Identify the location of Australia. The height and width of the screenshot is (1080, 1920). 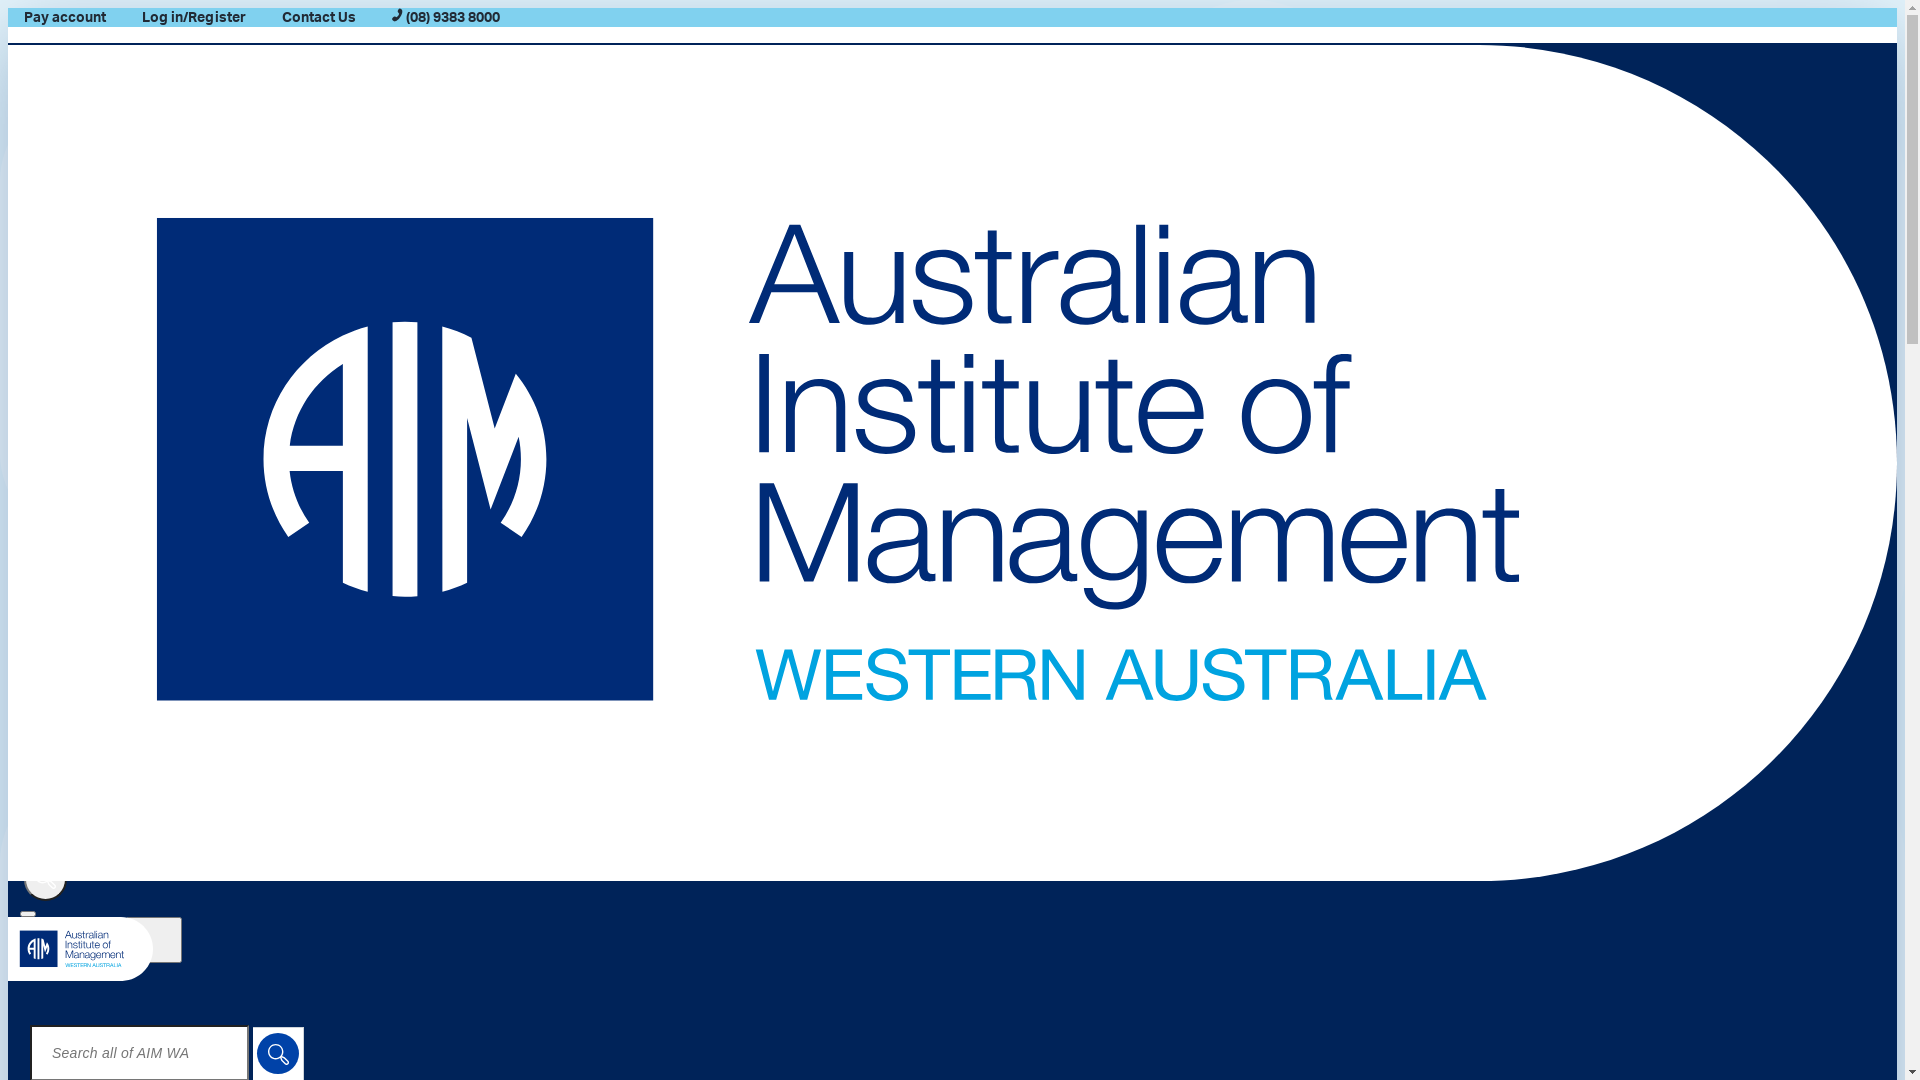
(992, 380).